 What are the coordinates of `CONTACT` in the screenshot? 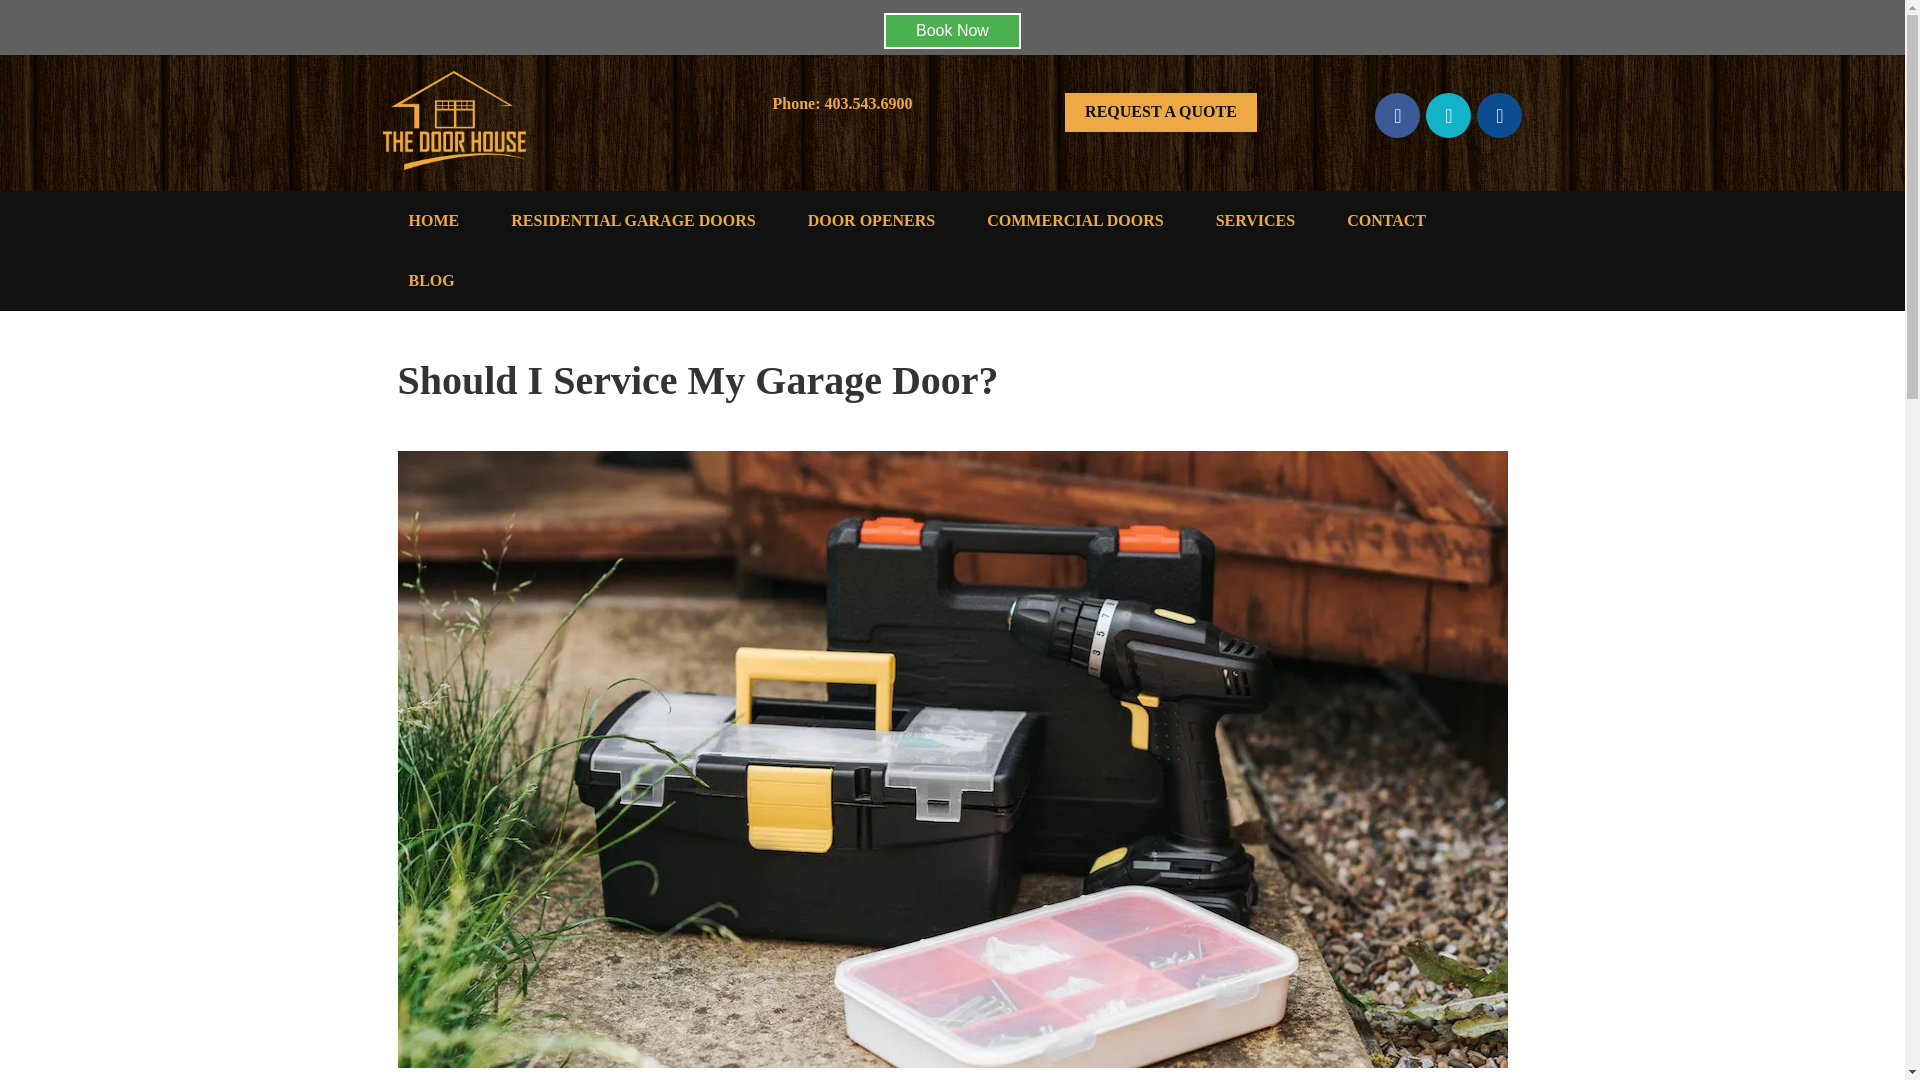 It's located at (1386, 220).